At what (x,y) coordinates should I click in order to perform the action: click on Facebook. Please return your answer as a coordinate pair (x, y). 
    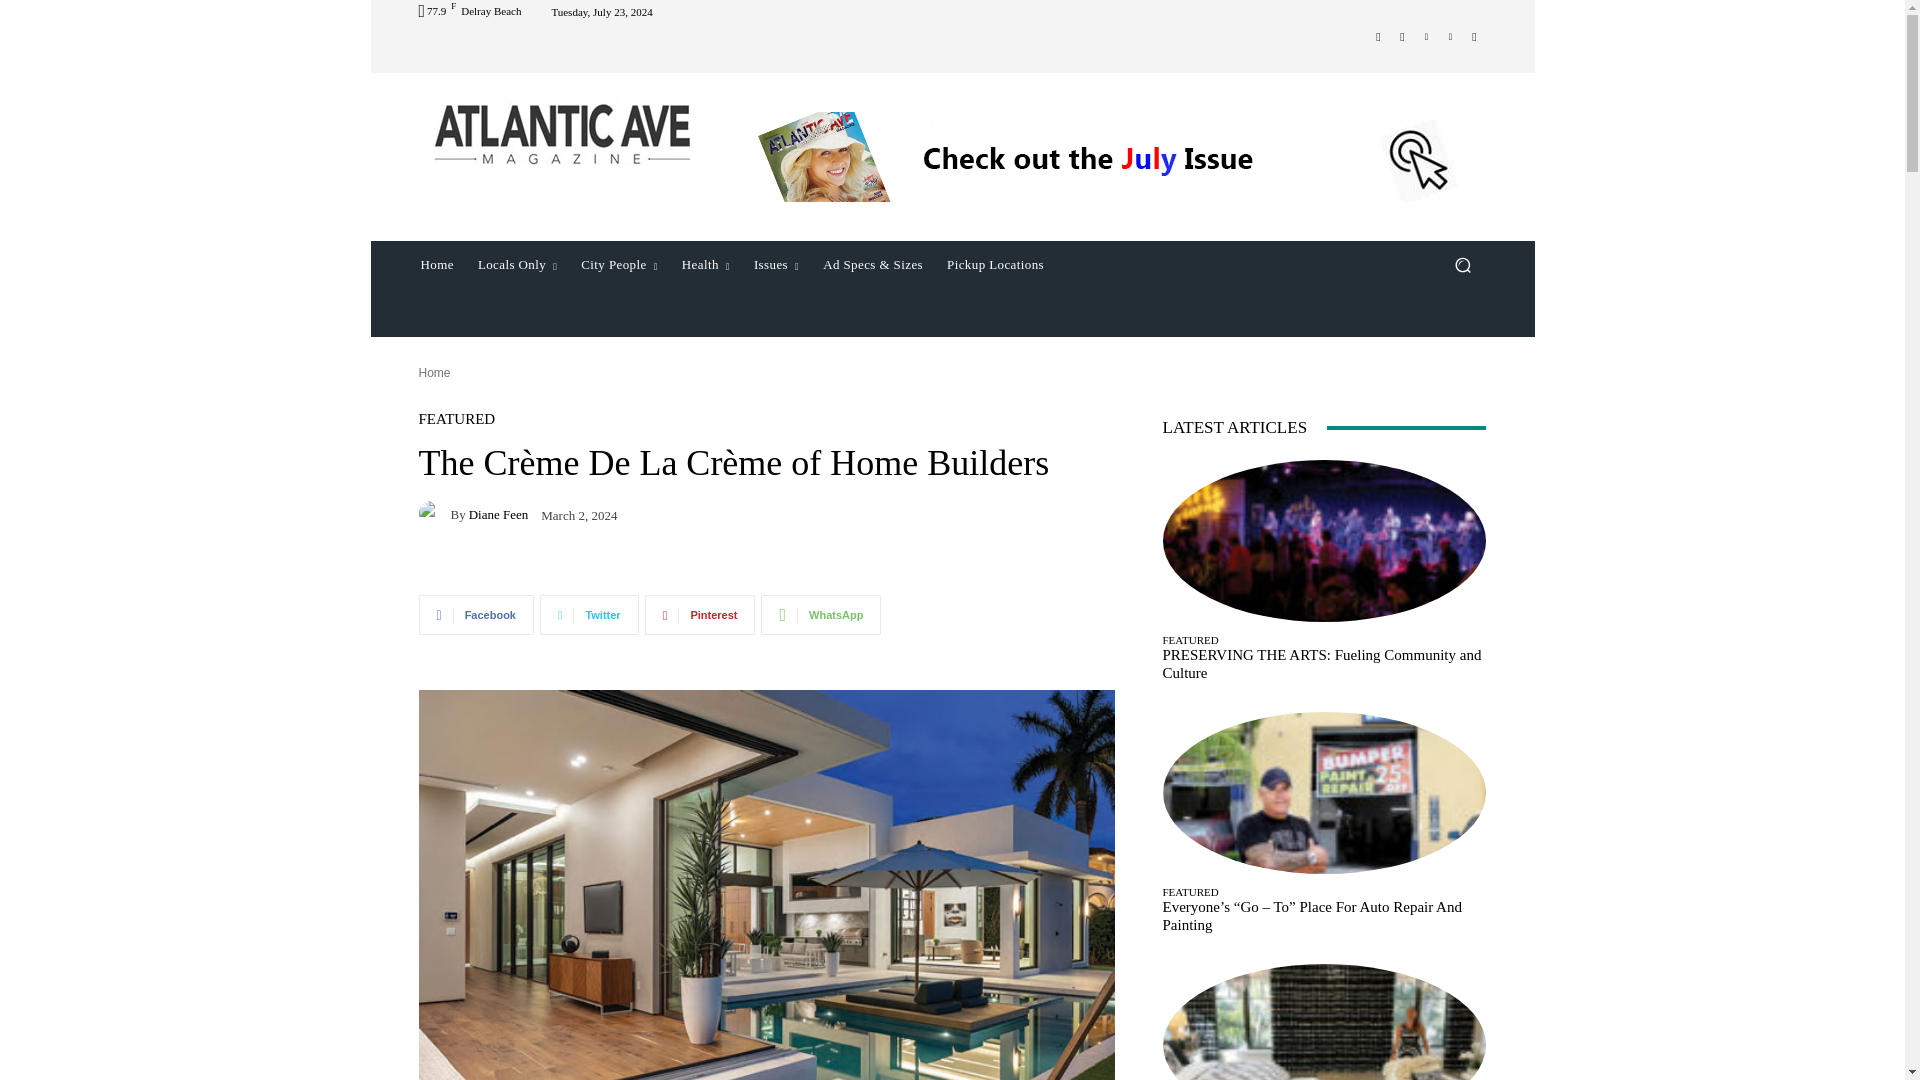
    Looking at the image, I should click on (1378, 35).